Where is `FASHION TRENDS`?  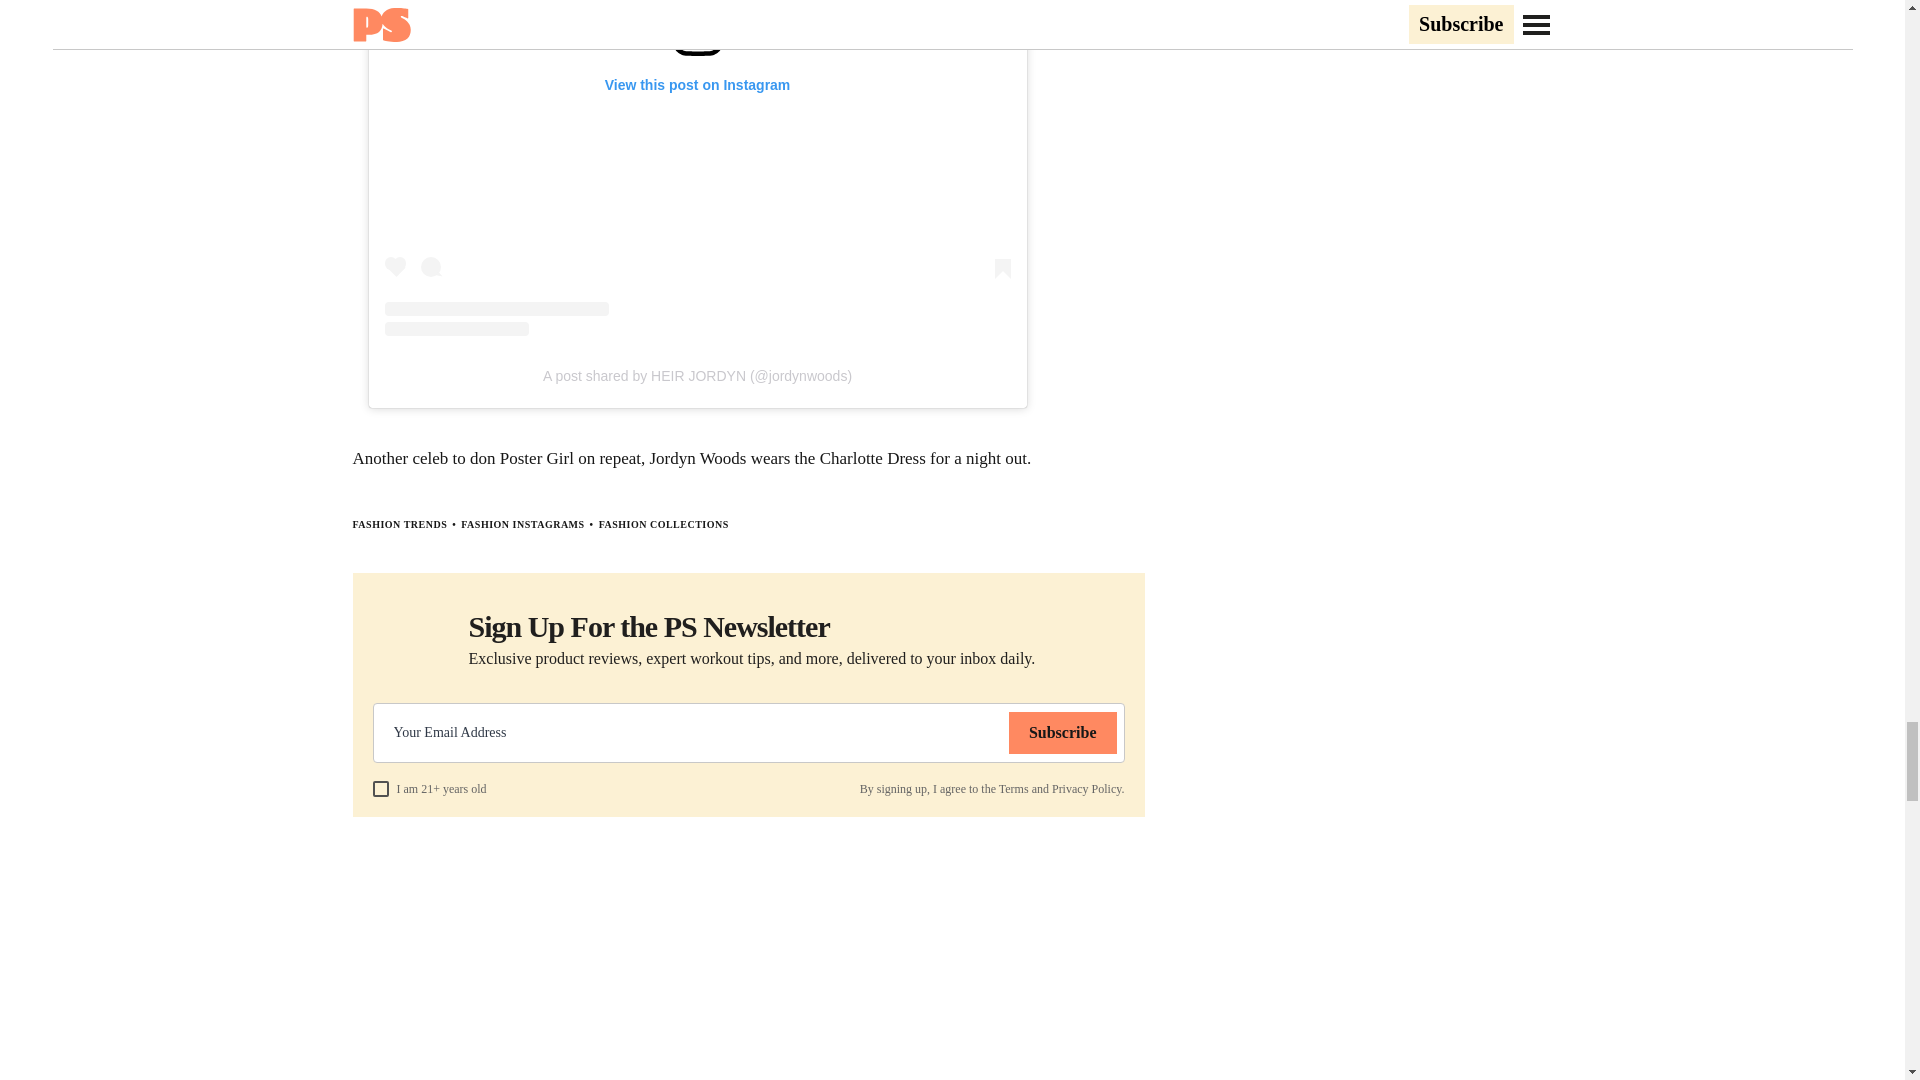
FASHION TRENDS is located at coordinates (399, 524).